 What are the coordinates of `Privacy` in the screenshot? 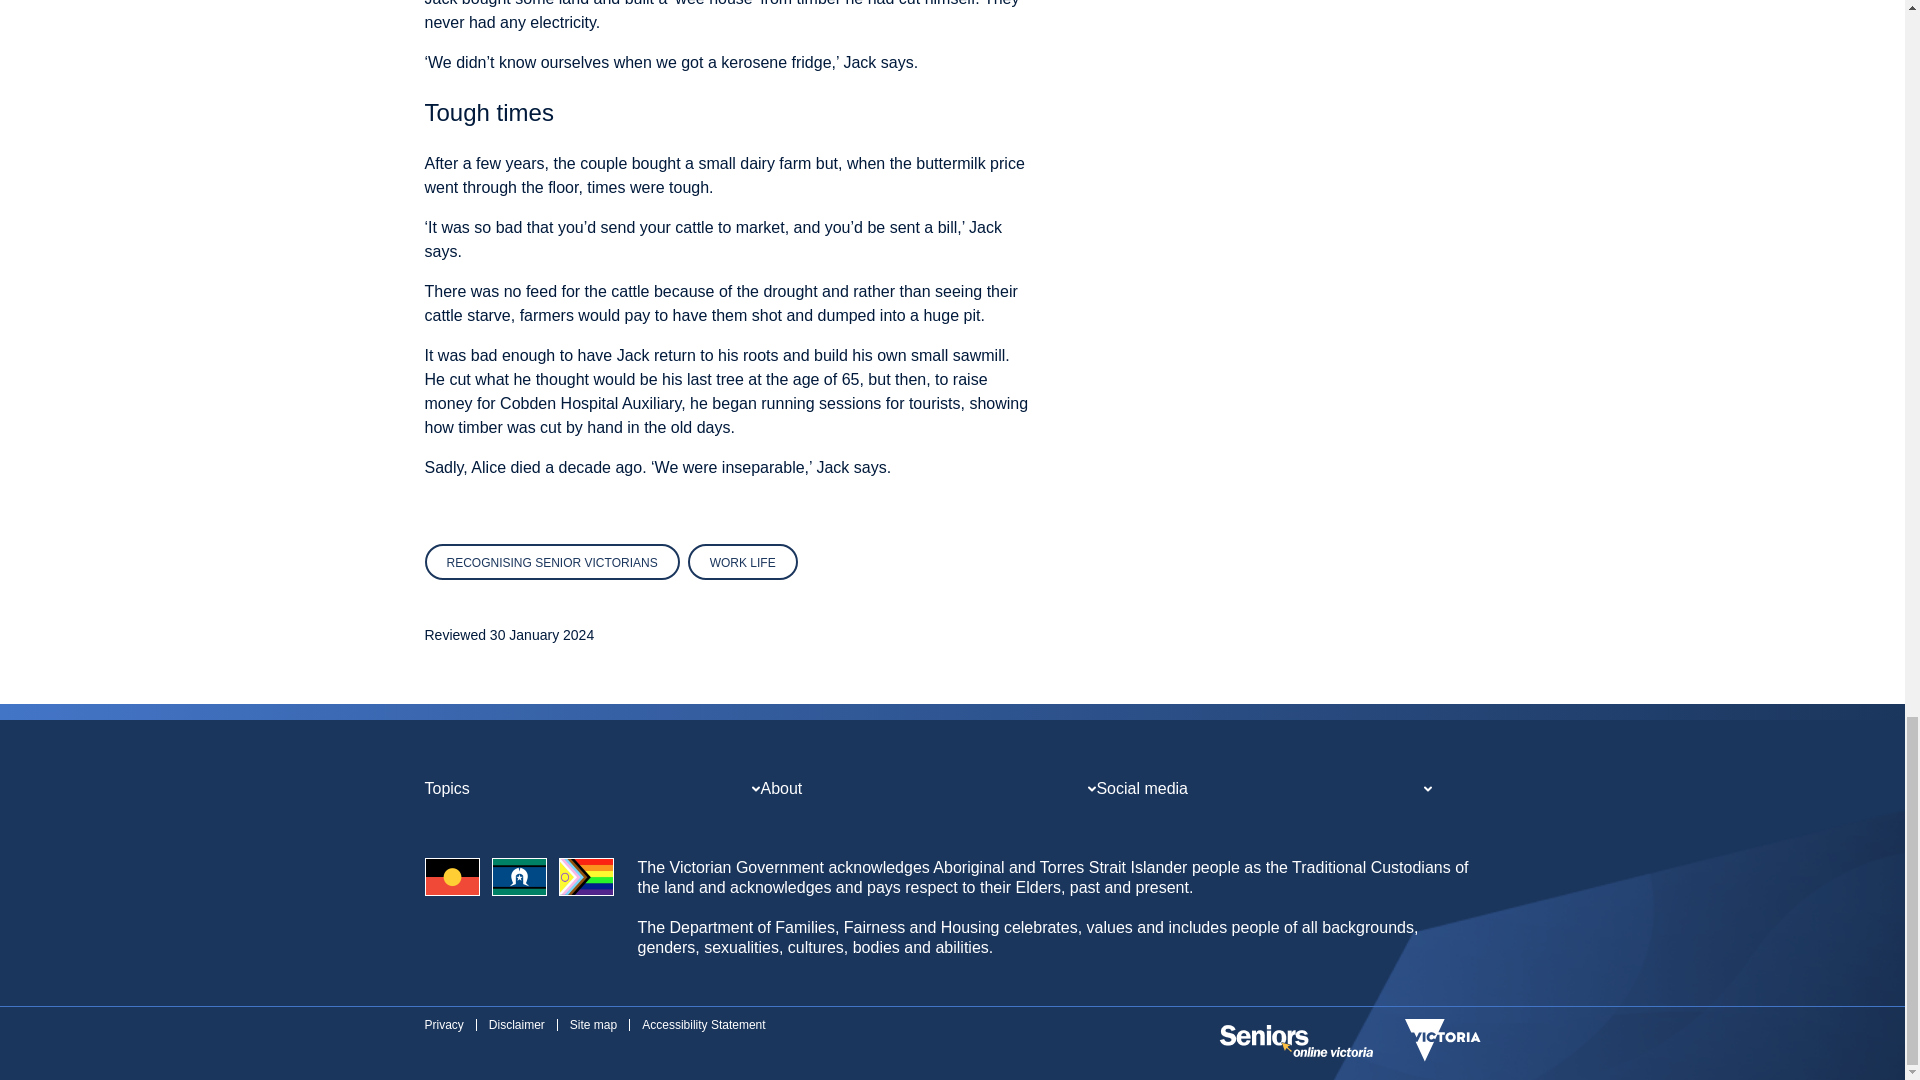 It's located at (443, 1025).